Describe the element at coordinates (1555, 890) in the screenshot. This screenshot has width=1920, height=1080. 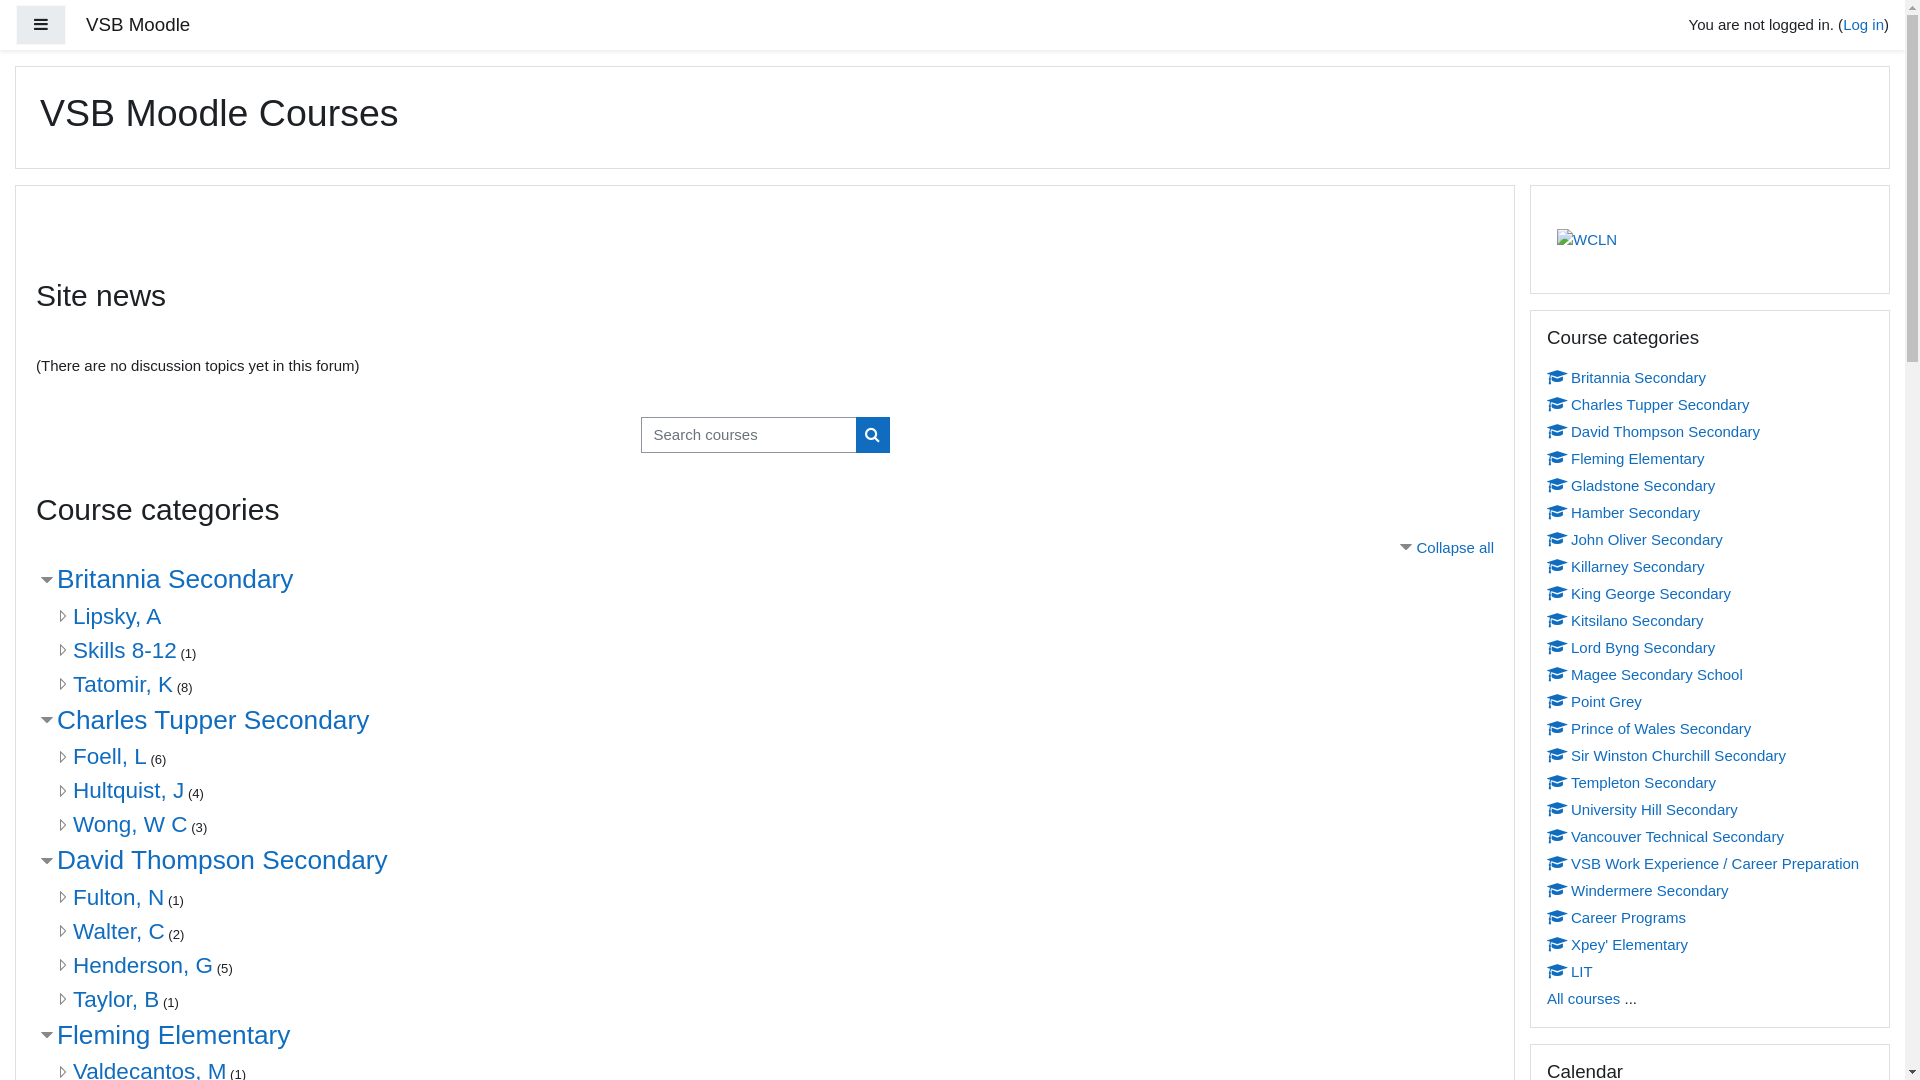
I see `Course` at that location.